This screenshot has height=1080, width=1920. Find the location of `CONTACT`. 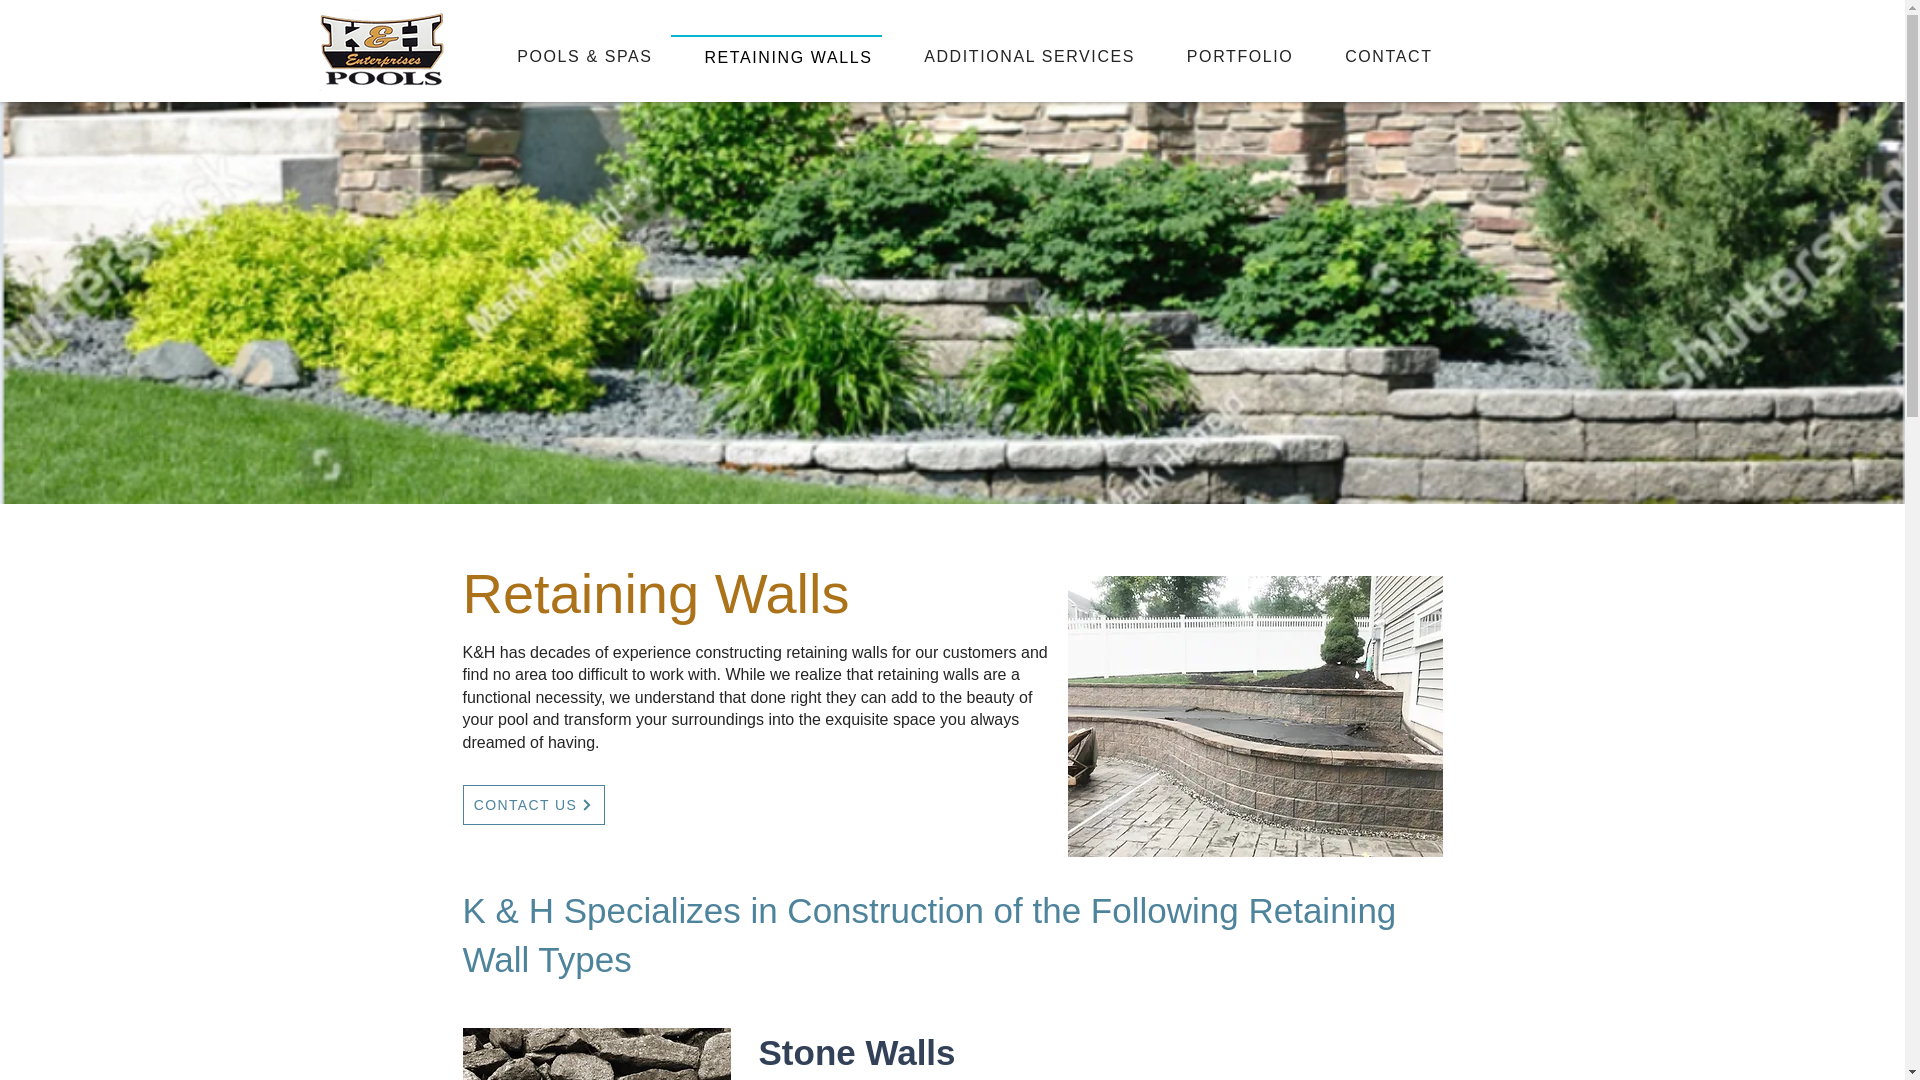

CONTACT is located at coordinates (1376, 56).